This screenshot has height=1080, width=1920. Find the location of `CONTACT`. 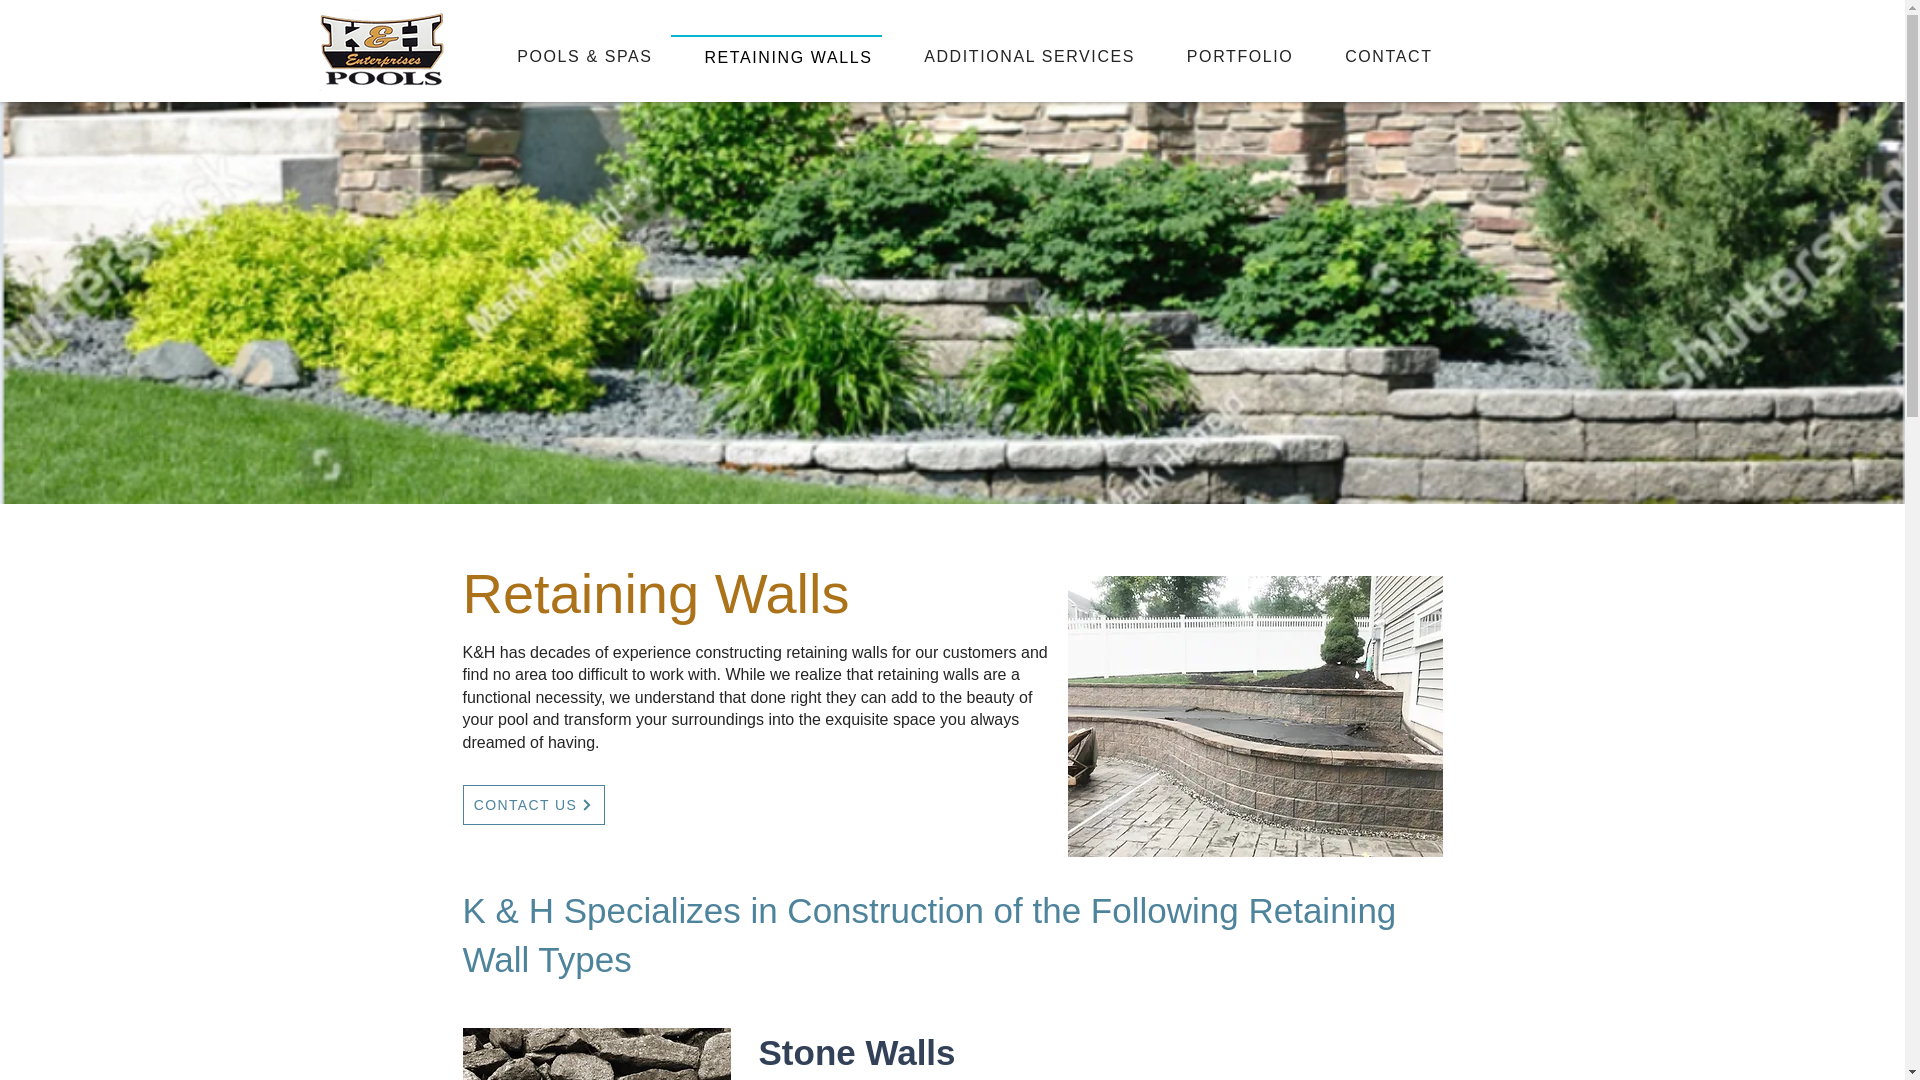

CONTACT is located at coordinates (1376, 56).